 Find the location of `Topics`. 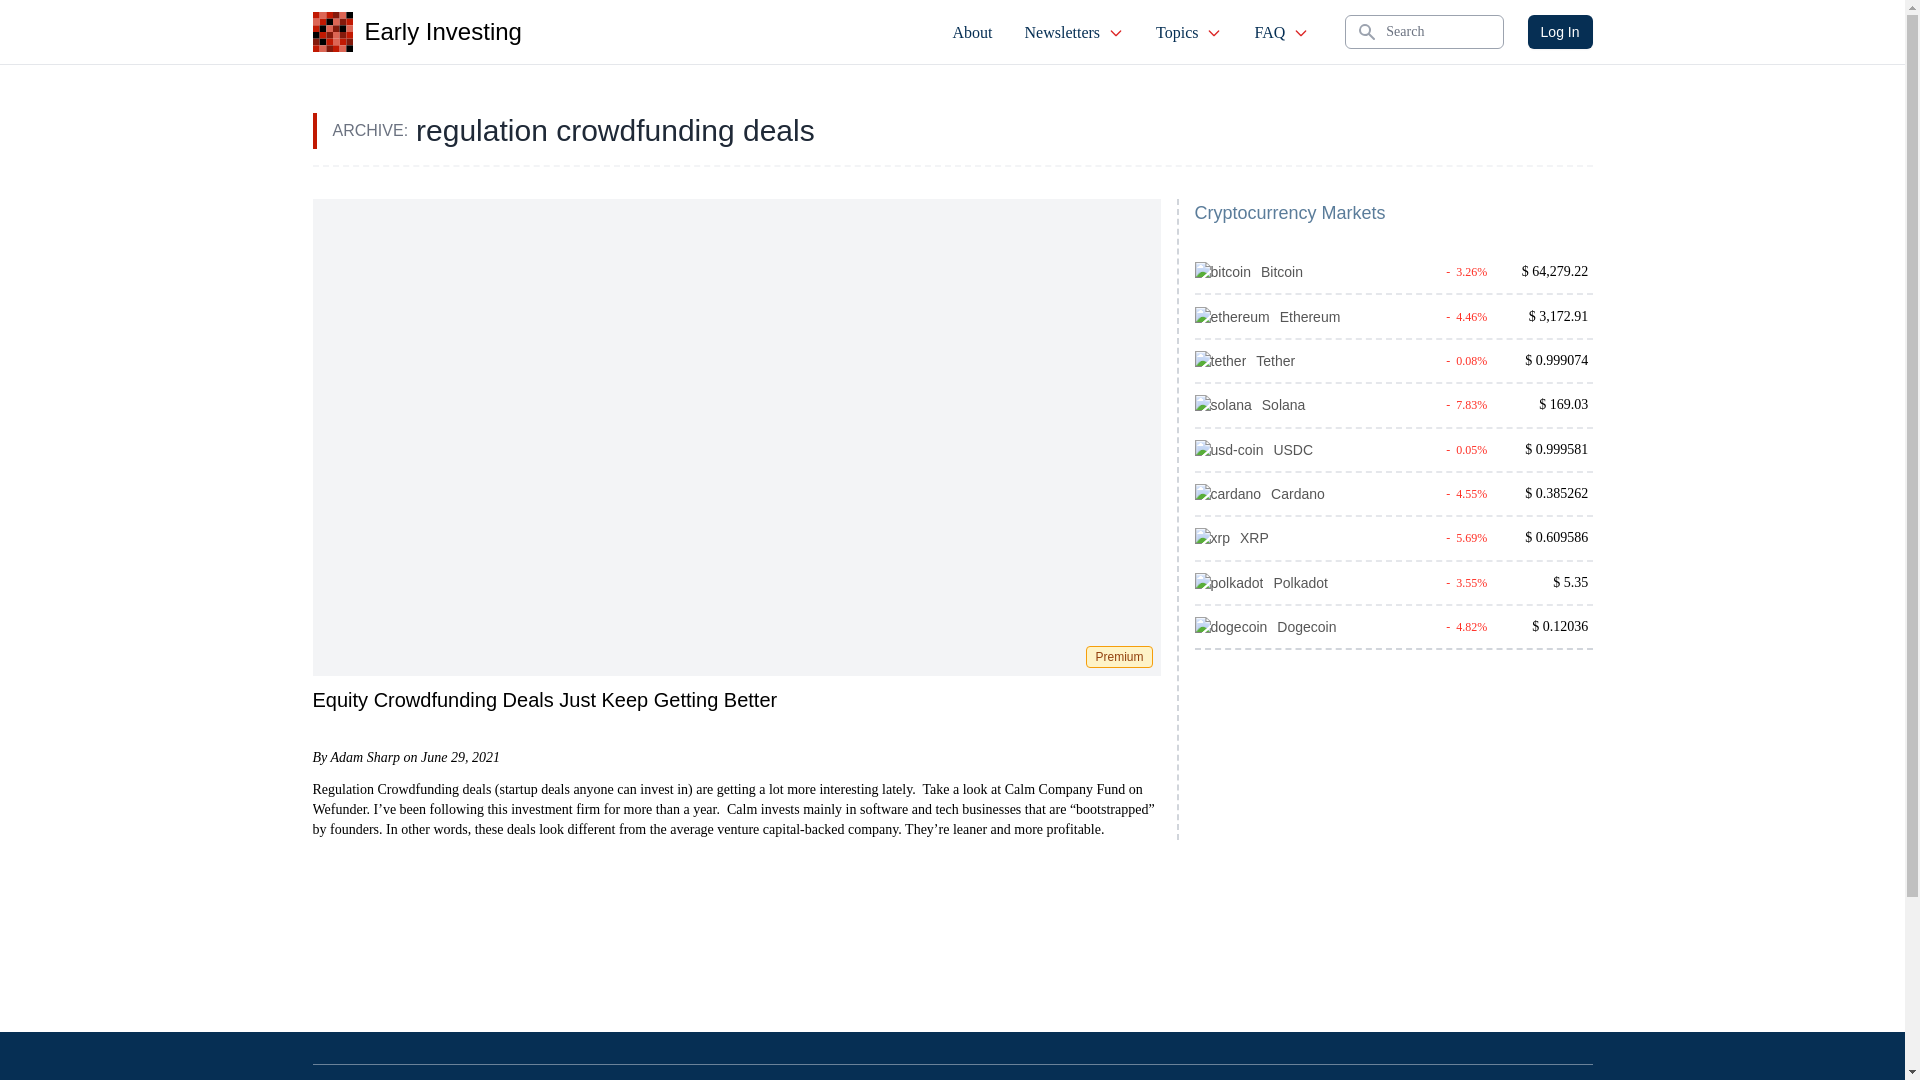

Topics is located at coordinates (1189, 32).